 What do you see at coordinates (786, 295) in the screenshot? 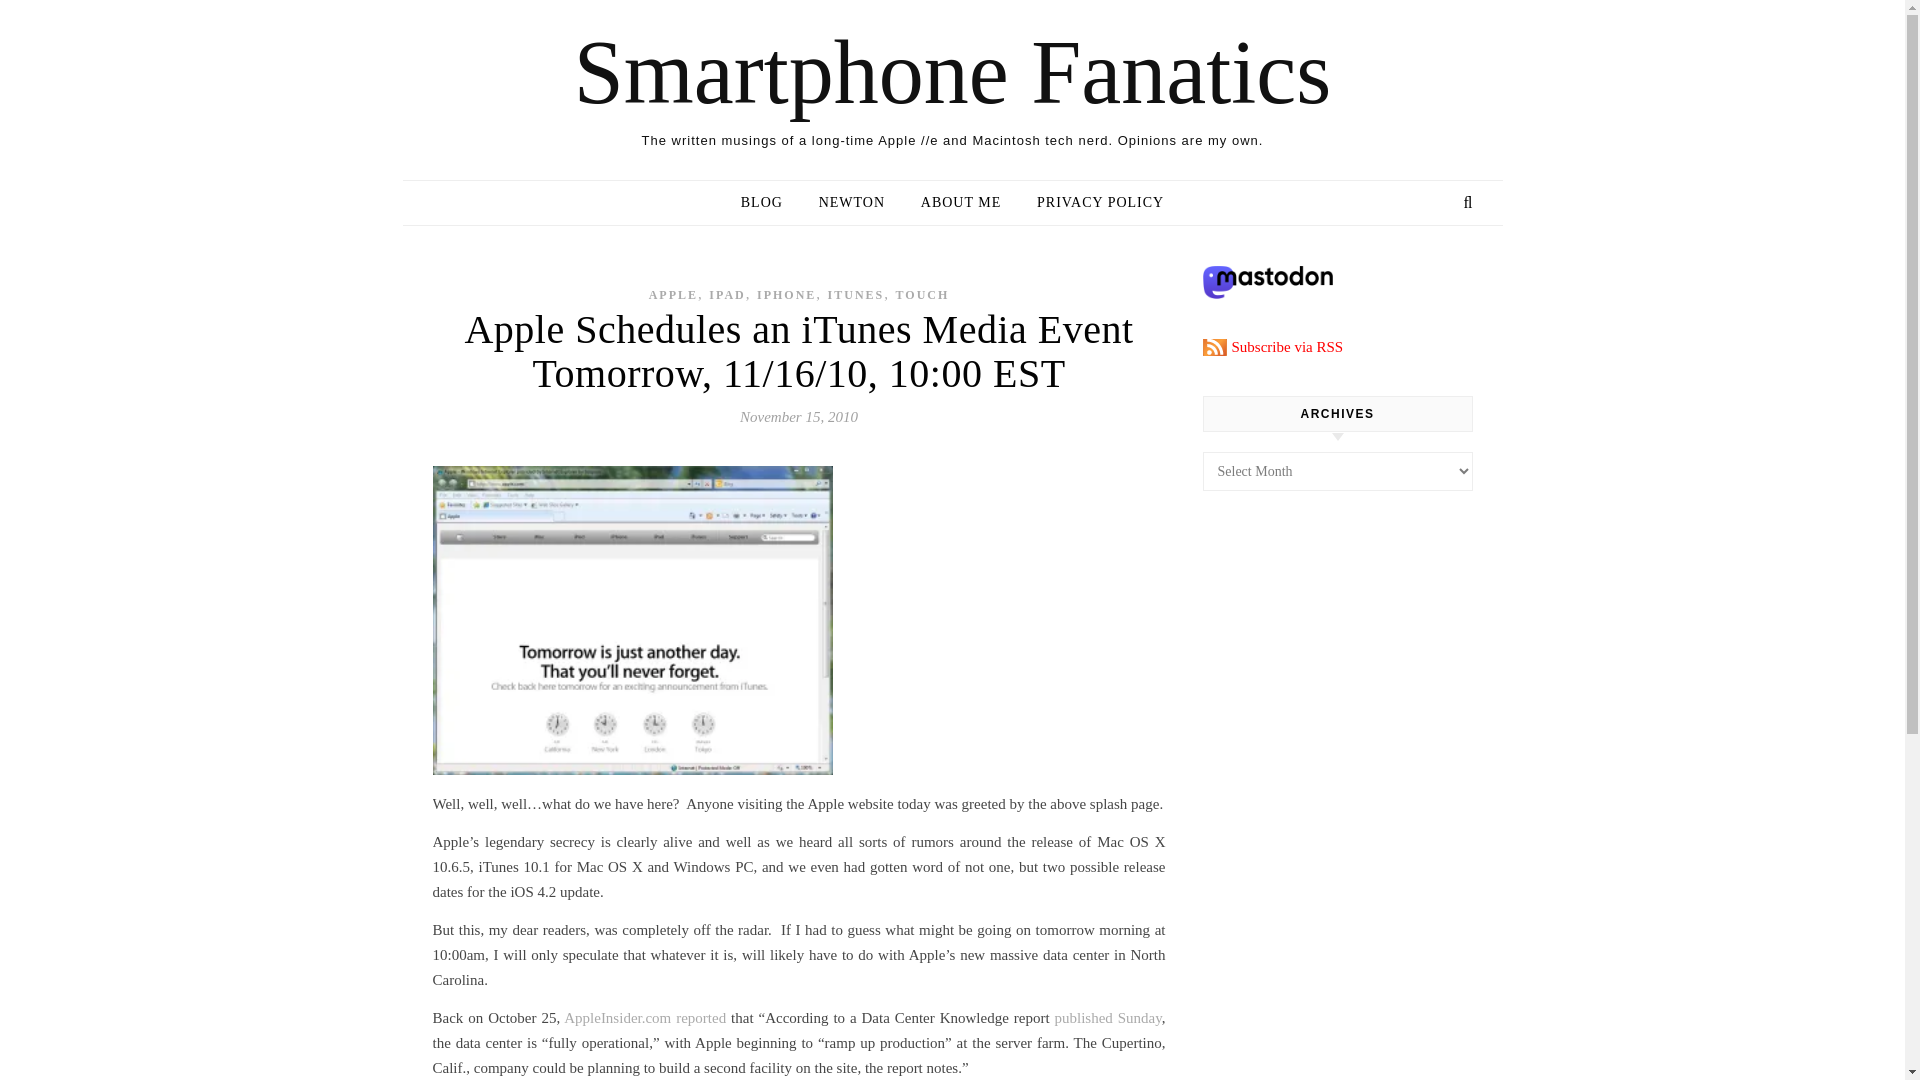
I see `IPHONE` at bounding box center [786, 295].